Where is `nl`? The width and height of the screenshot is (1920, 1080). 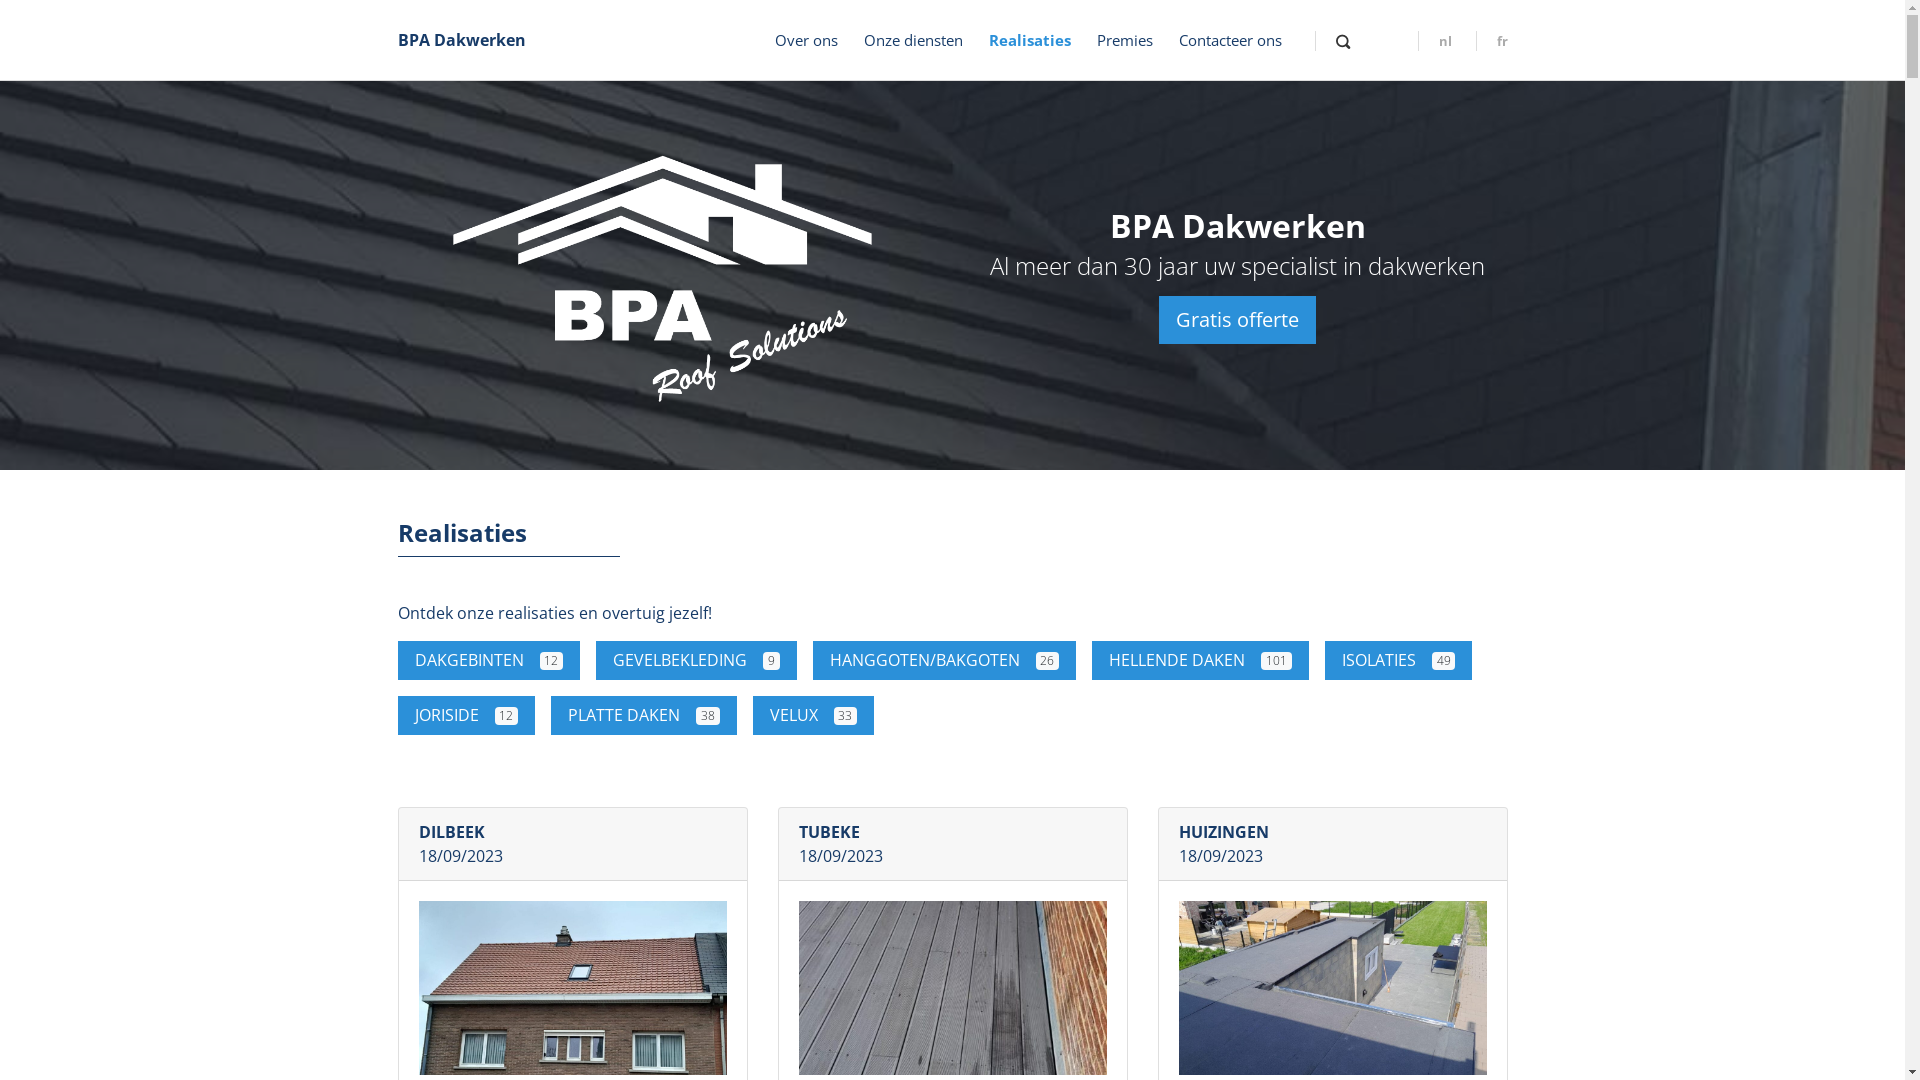
nl is located at coordinates (1435, 41).